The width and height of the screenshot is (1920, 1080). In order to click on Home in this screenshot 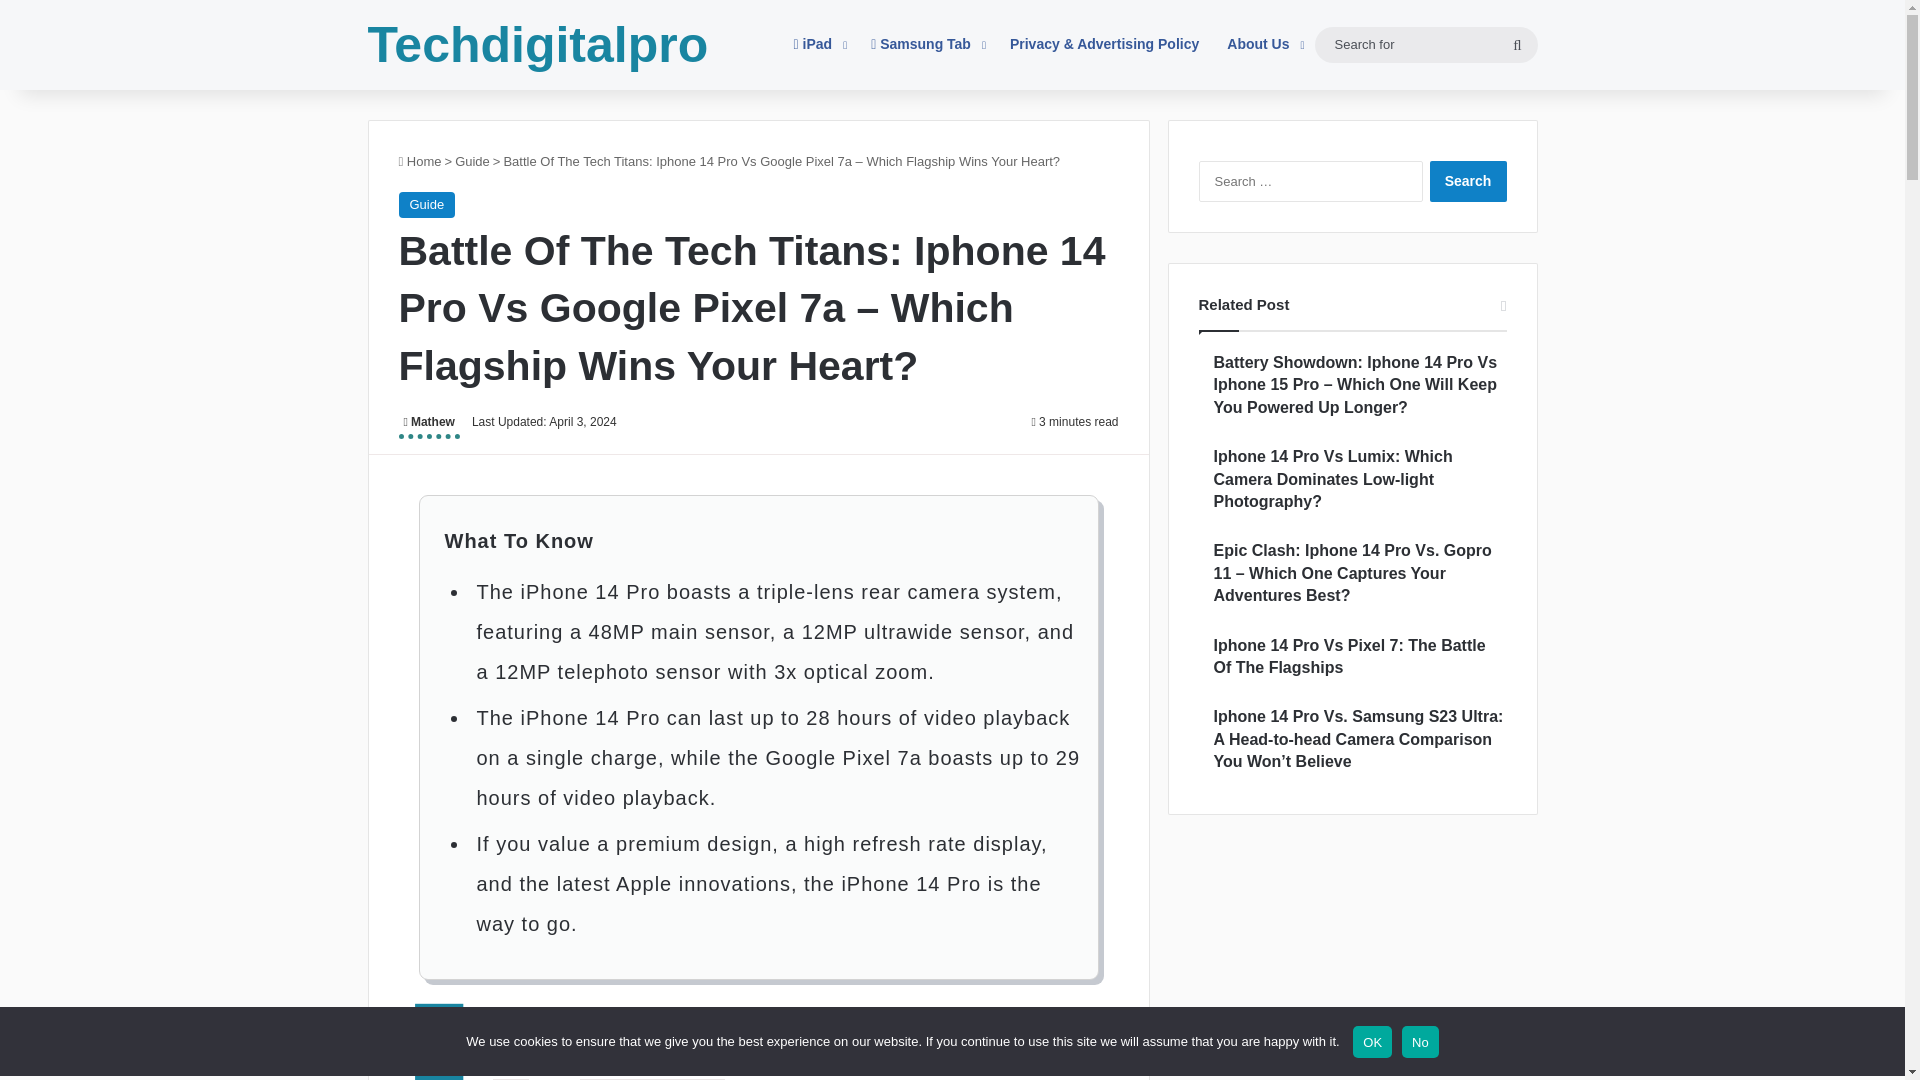, I will do `click(419, 161)`.